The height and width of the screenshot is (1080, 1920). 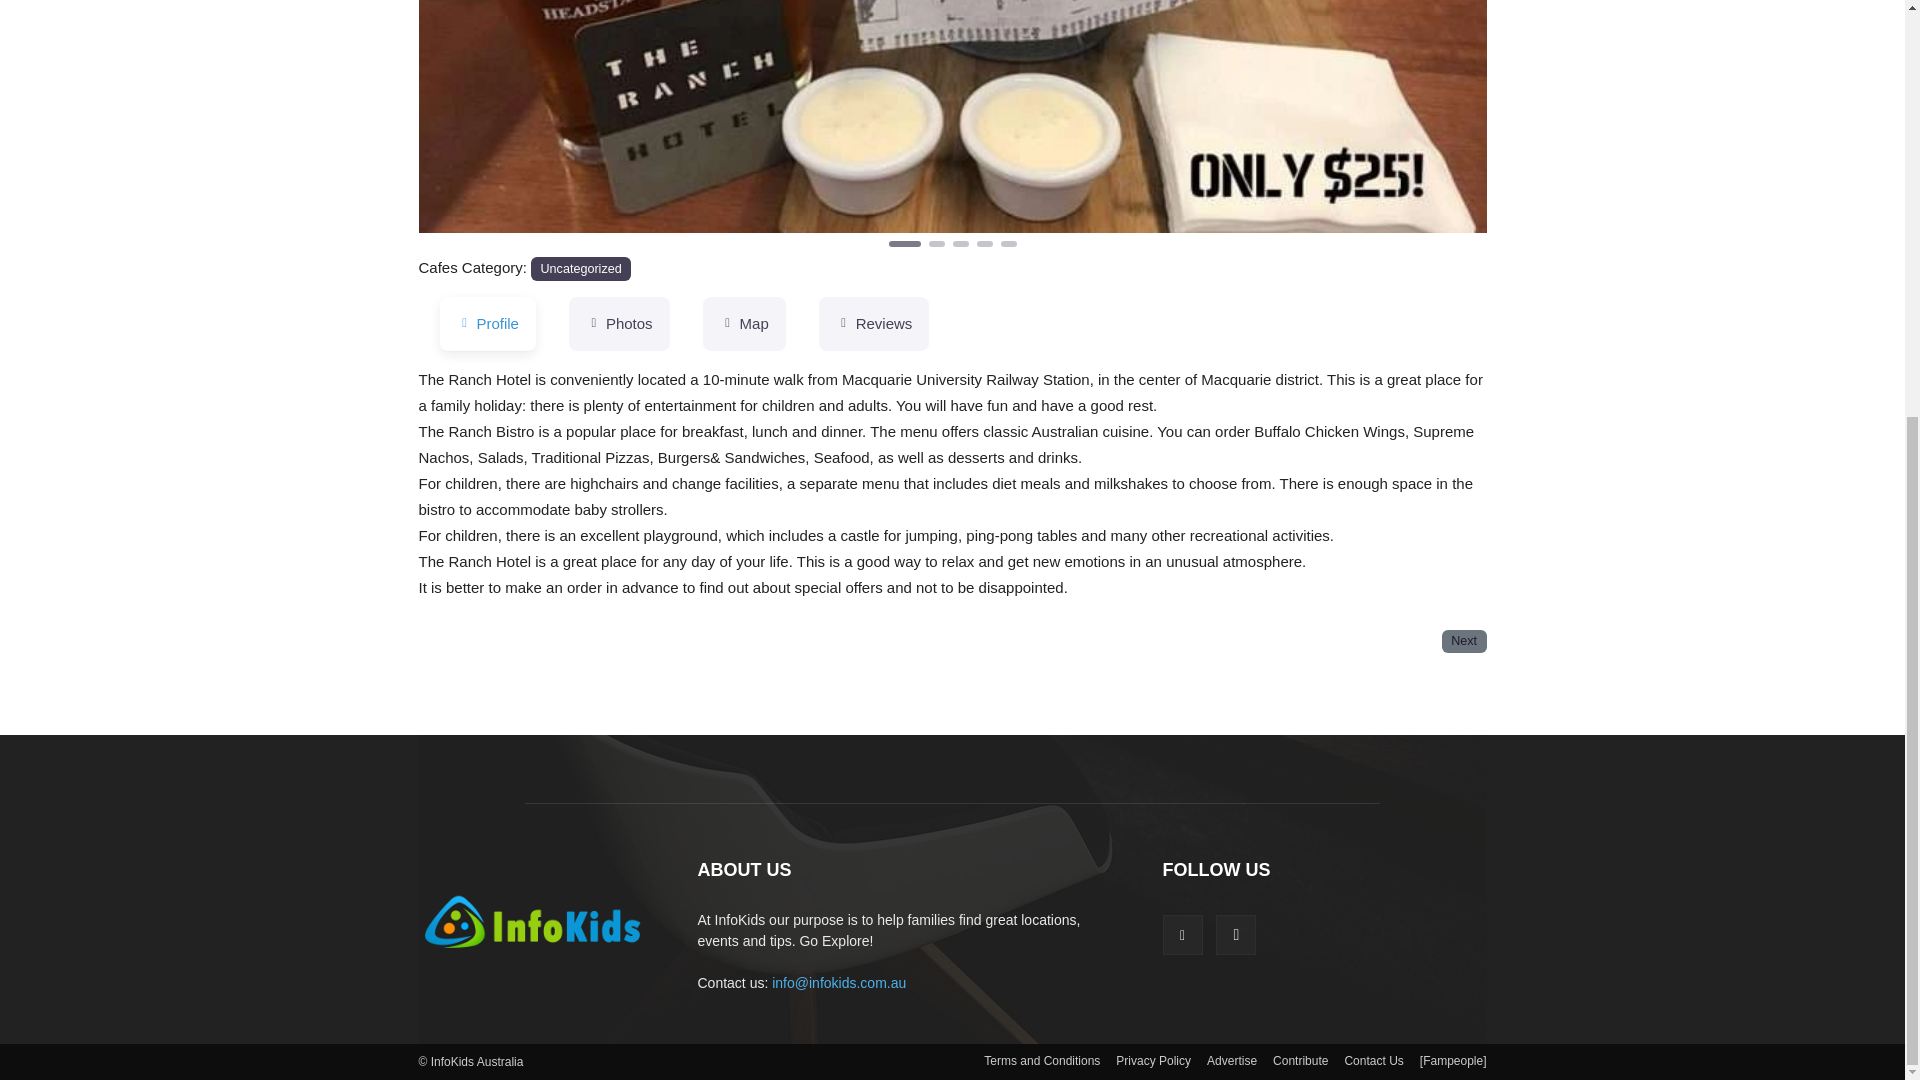 What do you see at coordinates (487, 324) in the screenshot?
I see `Profile` at bounding box center [487, 324].